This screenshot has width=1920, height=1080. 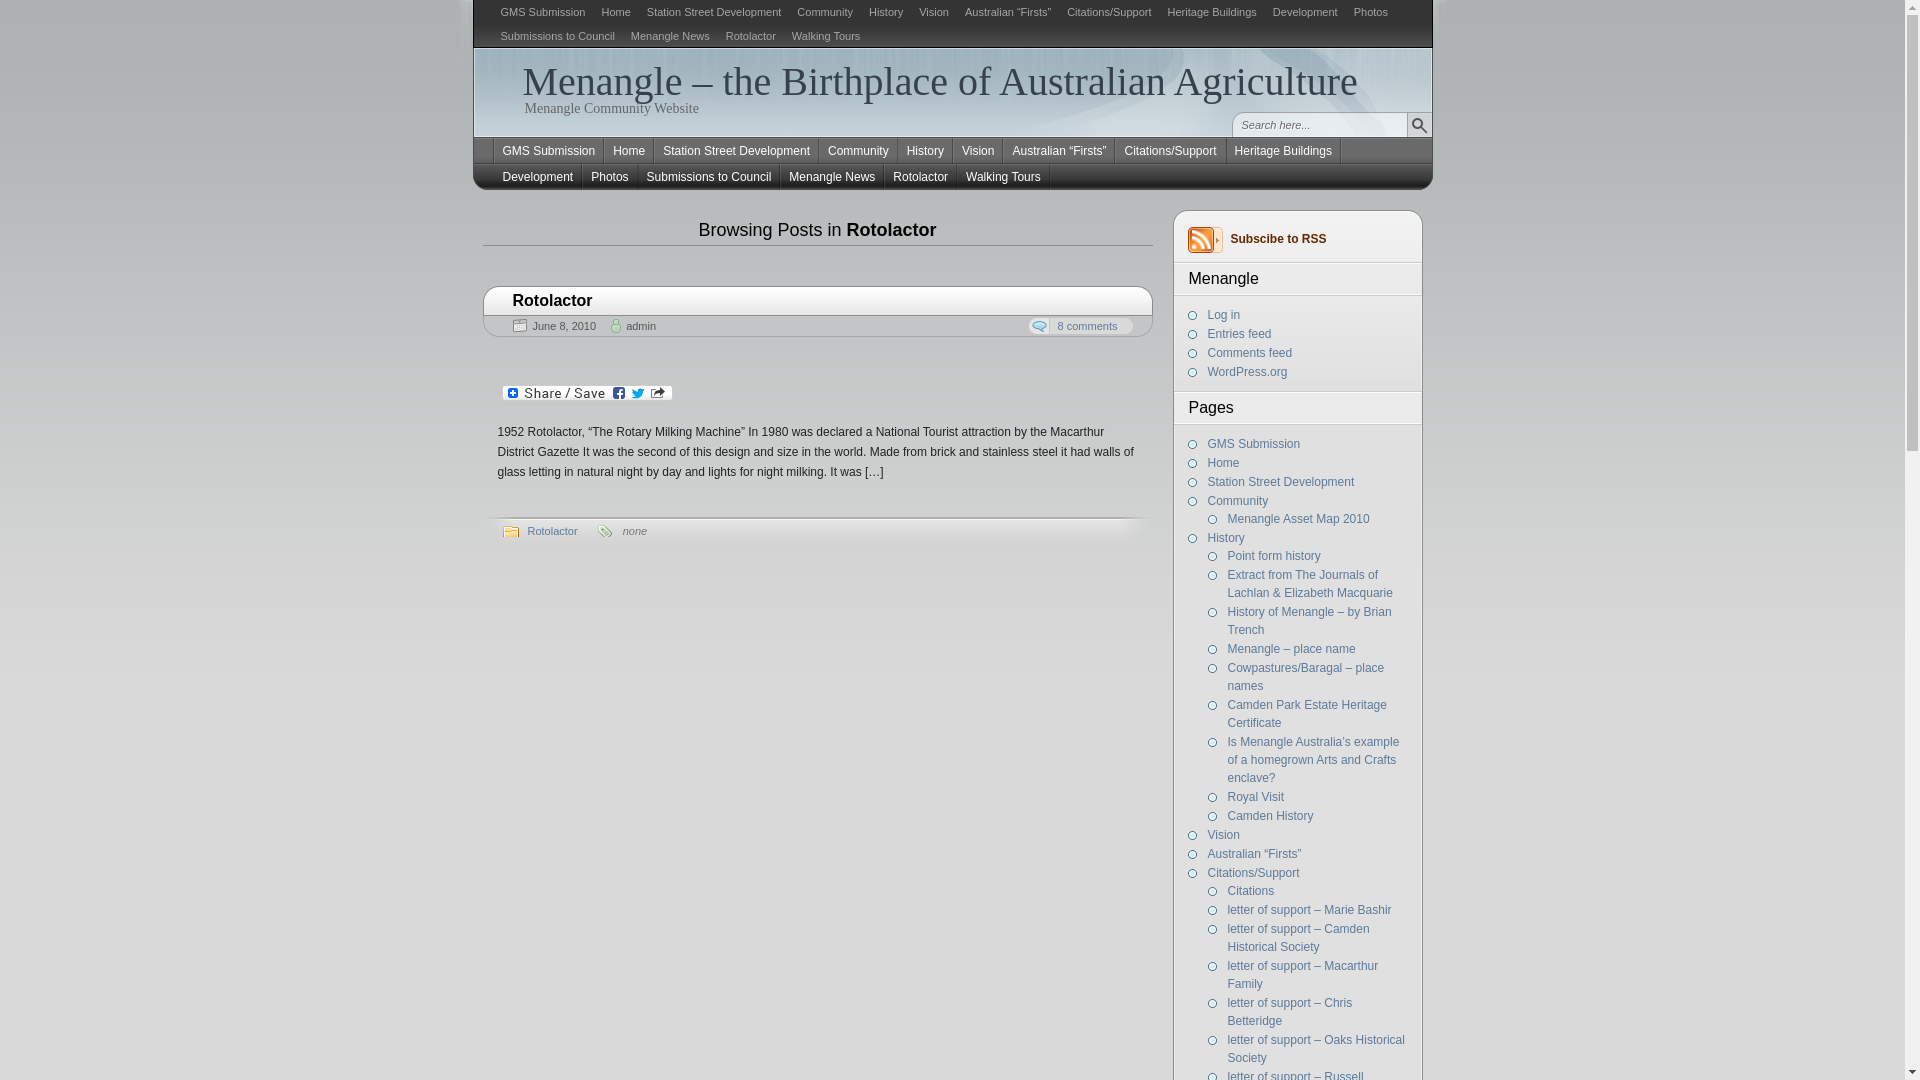 What do you see at coordinates (751, 36) in the screenshot?
I see `Rotolactor` at bounding box center [751, 36].